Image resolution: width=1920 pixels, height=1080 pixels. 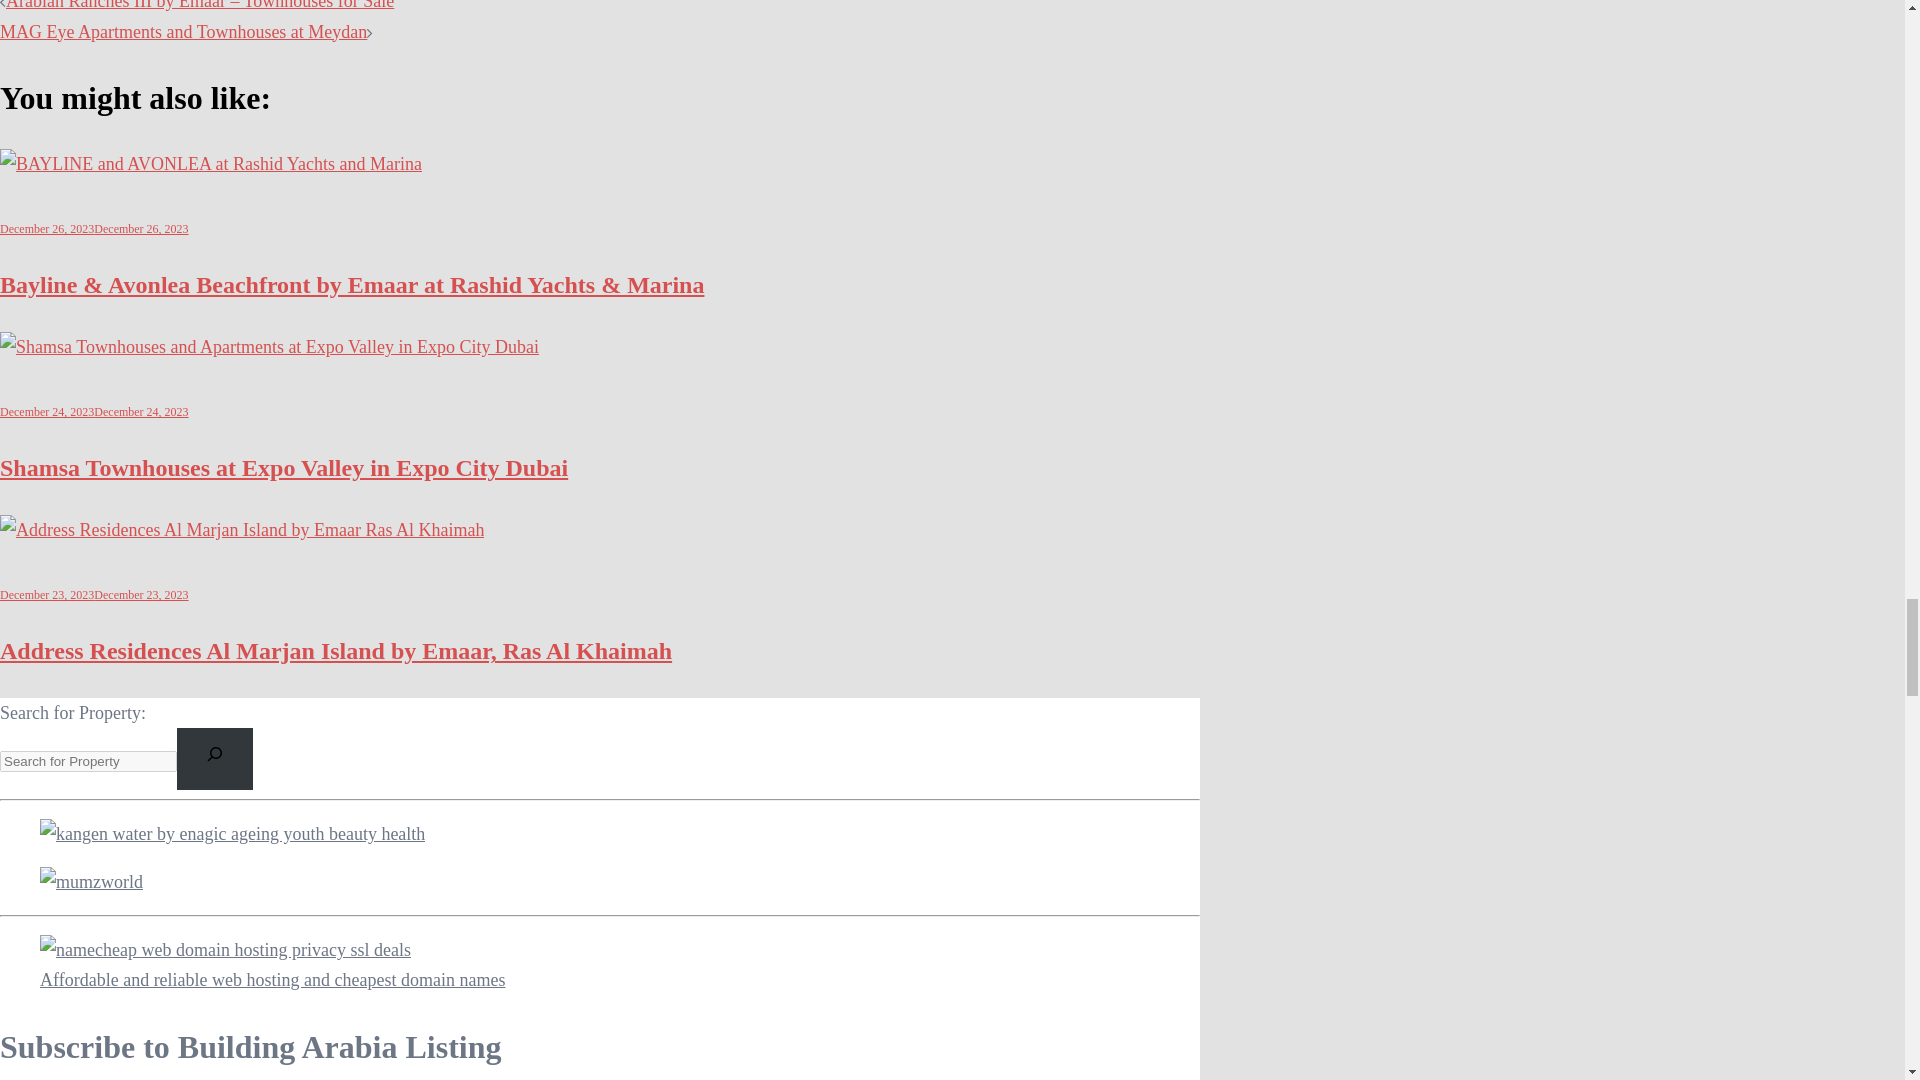 I want to click on December 26, 2023December 26, 2023, so click(x=94, y=229).